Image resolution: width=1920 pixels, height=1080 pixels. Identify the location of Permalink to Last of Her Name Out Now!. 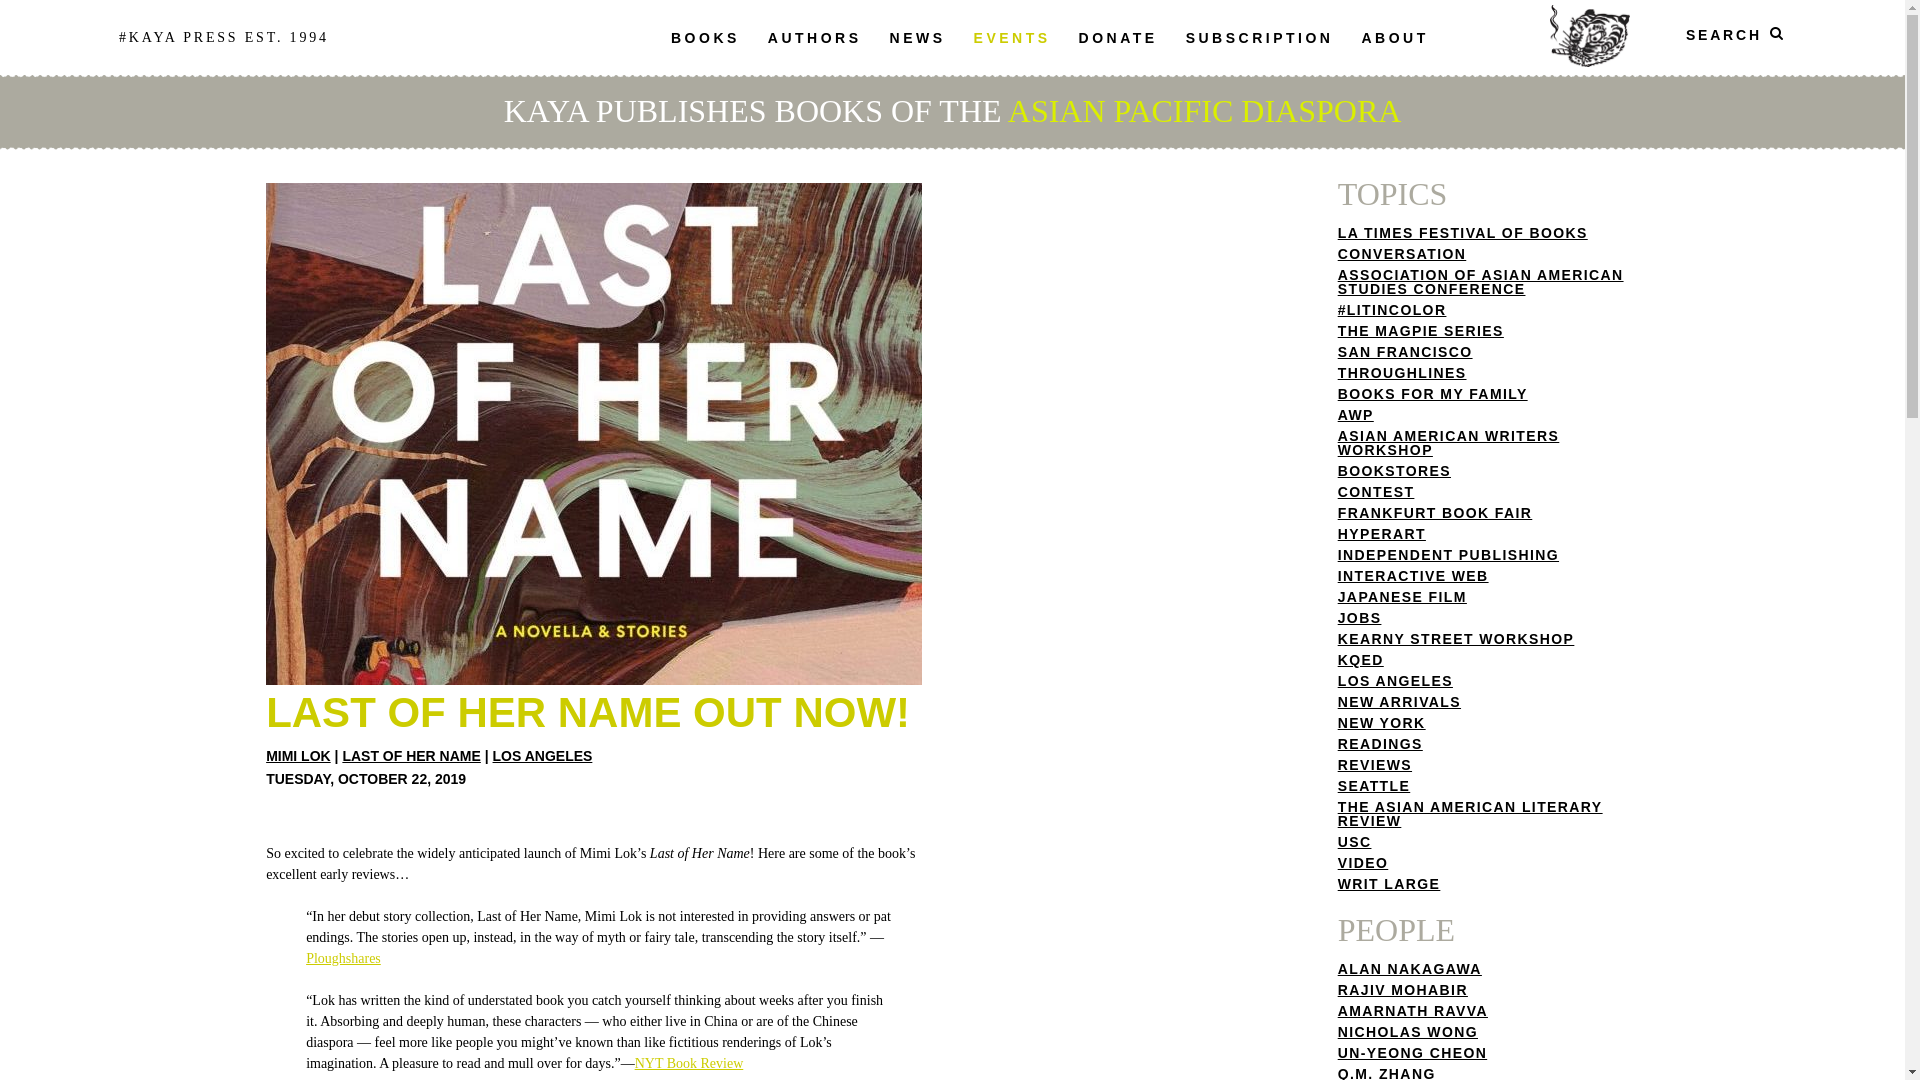
(594, 432).